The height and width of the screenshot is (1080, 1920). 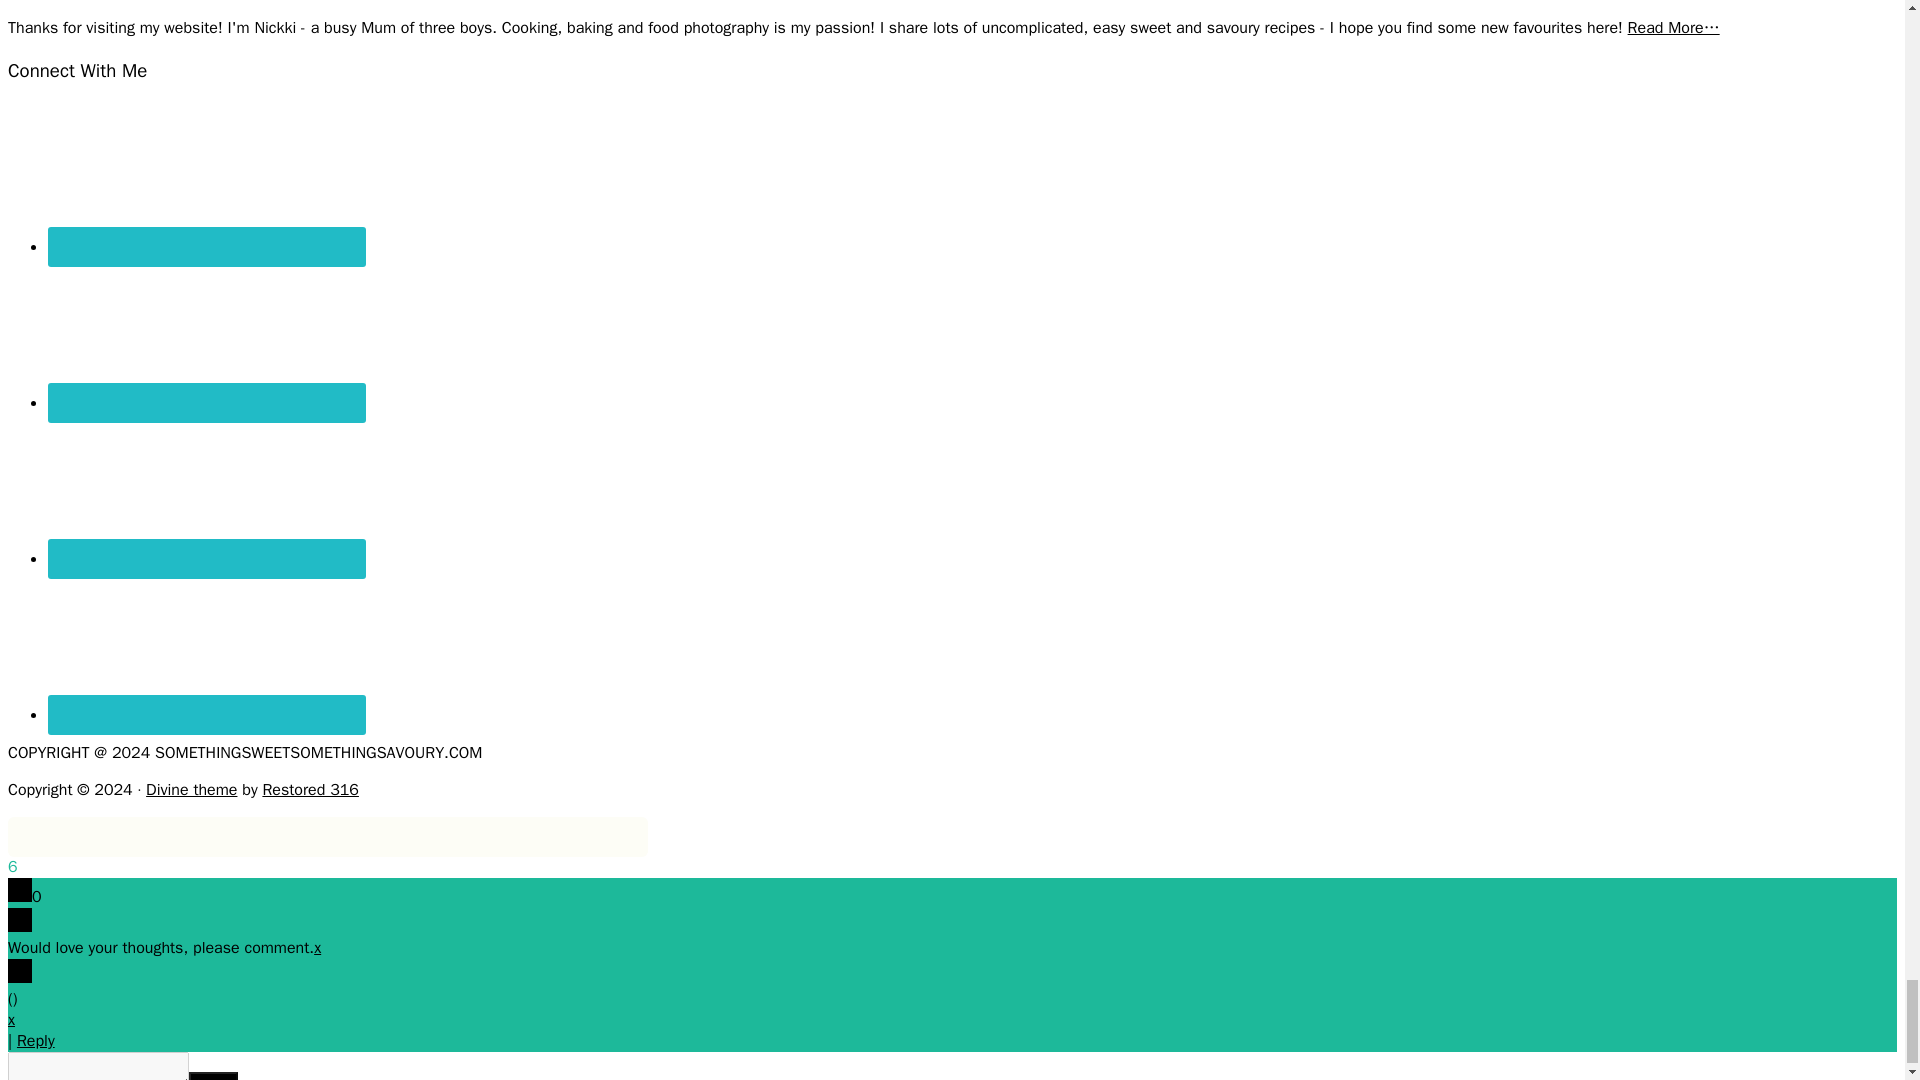 I want to click on Pinterest, so click(x=207, y=489).